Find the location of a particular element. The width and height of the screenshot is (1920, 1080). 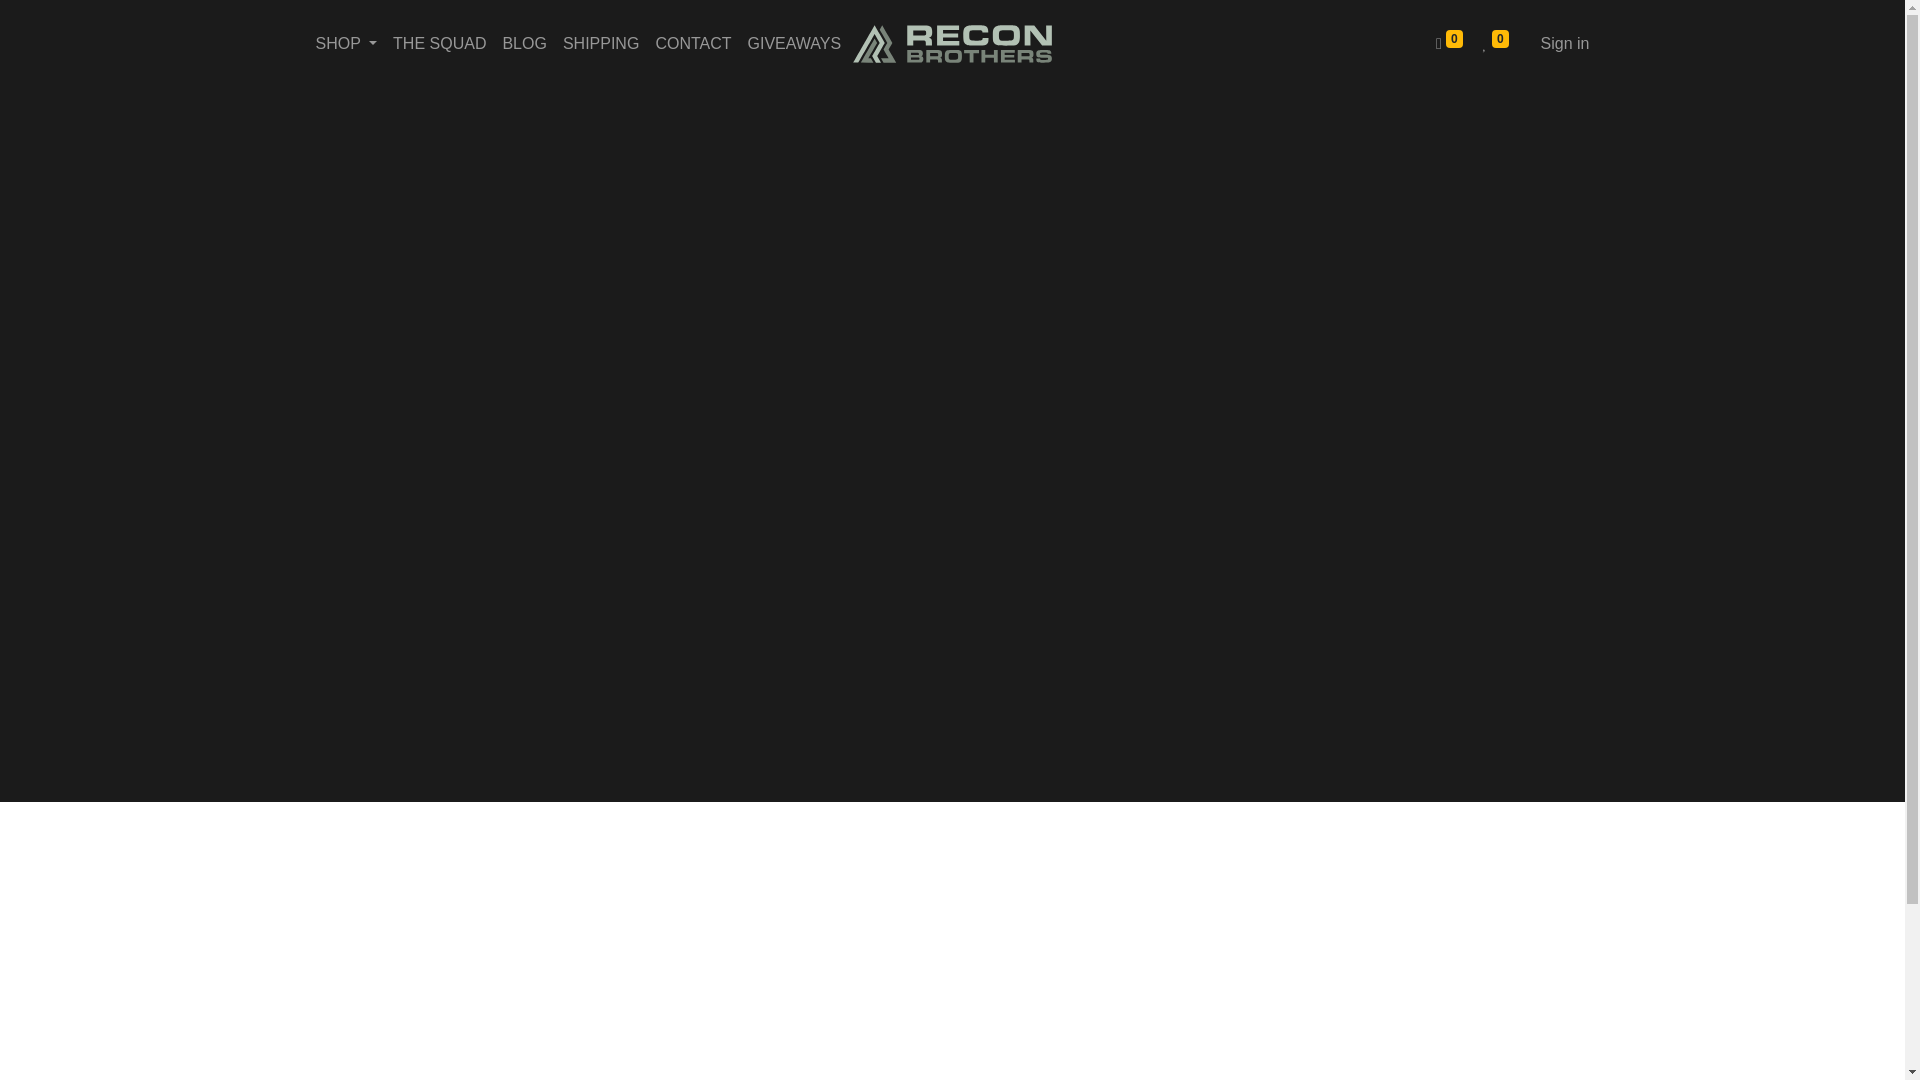

CONTACT is located at coordinates (693, 43).